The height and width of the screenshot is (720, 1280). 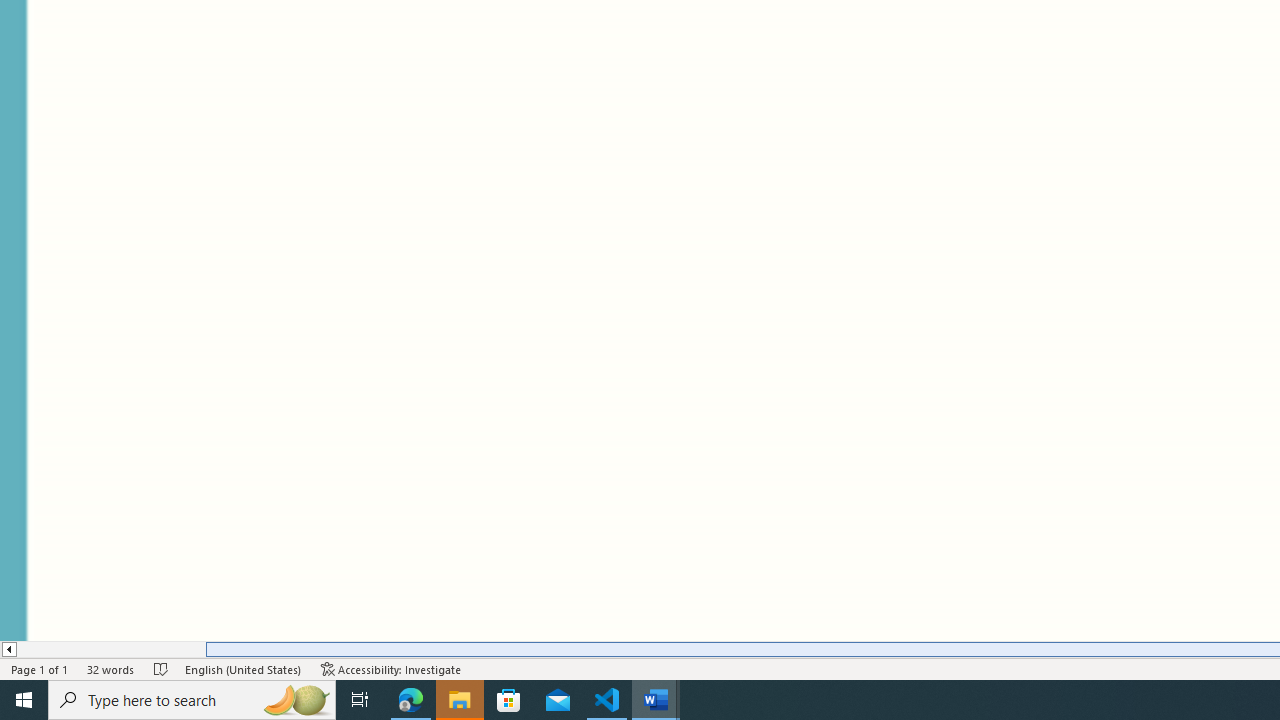 What do you see at coordinates (111, 668) in the screenshot?
I see `Word Count 32 words` at bounding box center [111, 668].